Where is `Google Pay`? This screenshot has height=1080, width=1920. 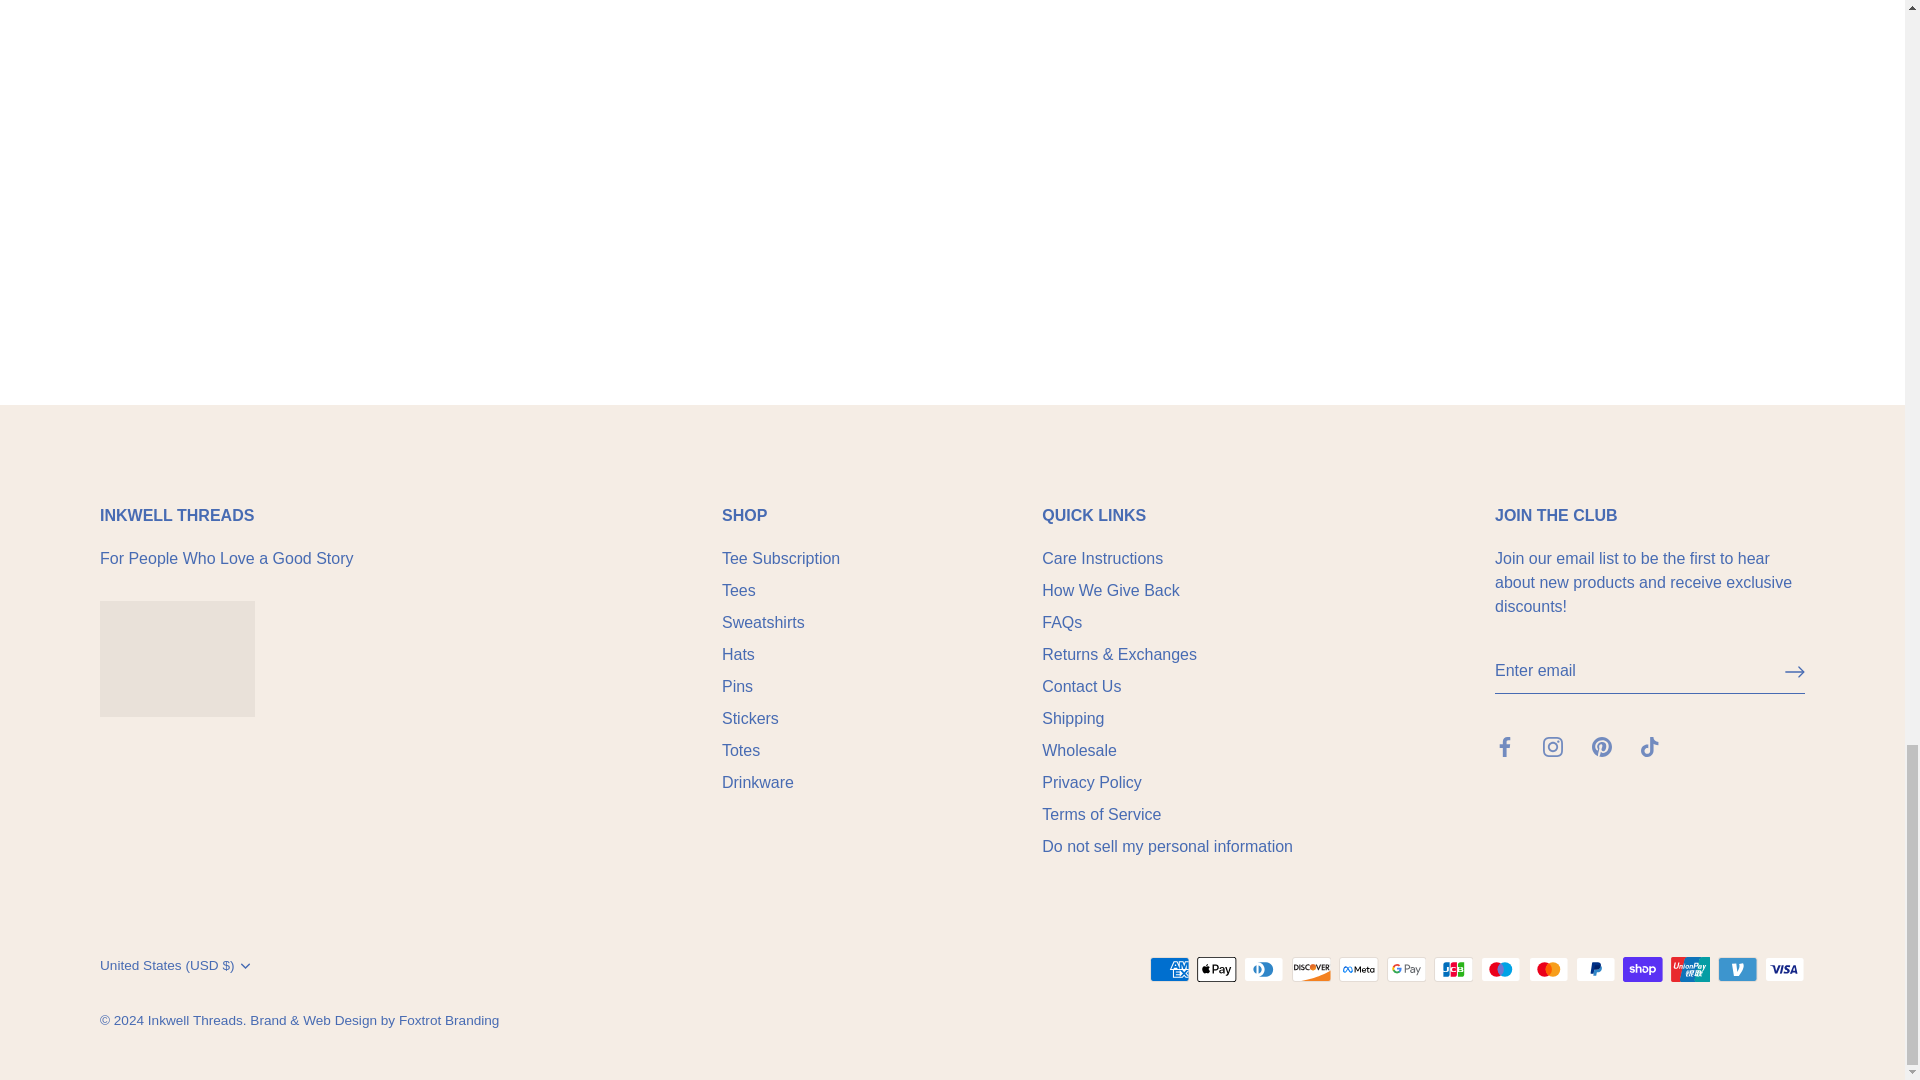
Google Pay is located at coordinates (1406, 968).